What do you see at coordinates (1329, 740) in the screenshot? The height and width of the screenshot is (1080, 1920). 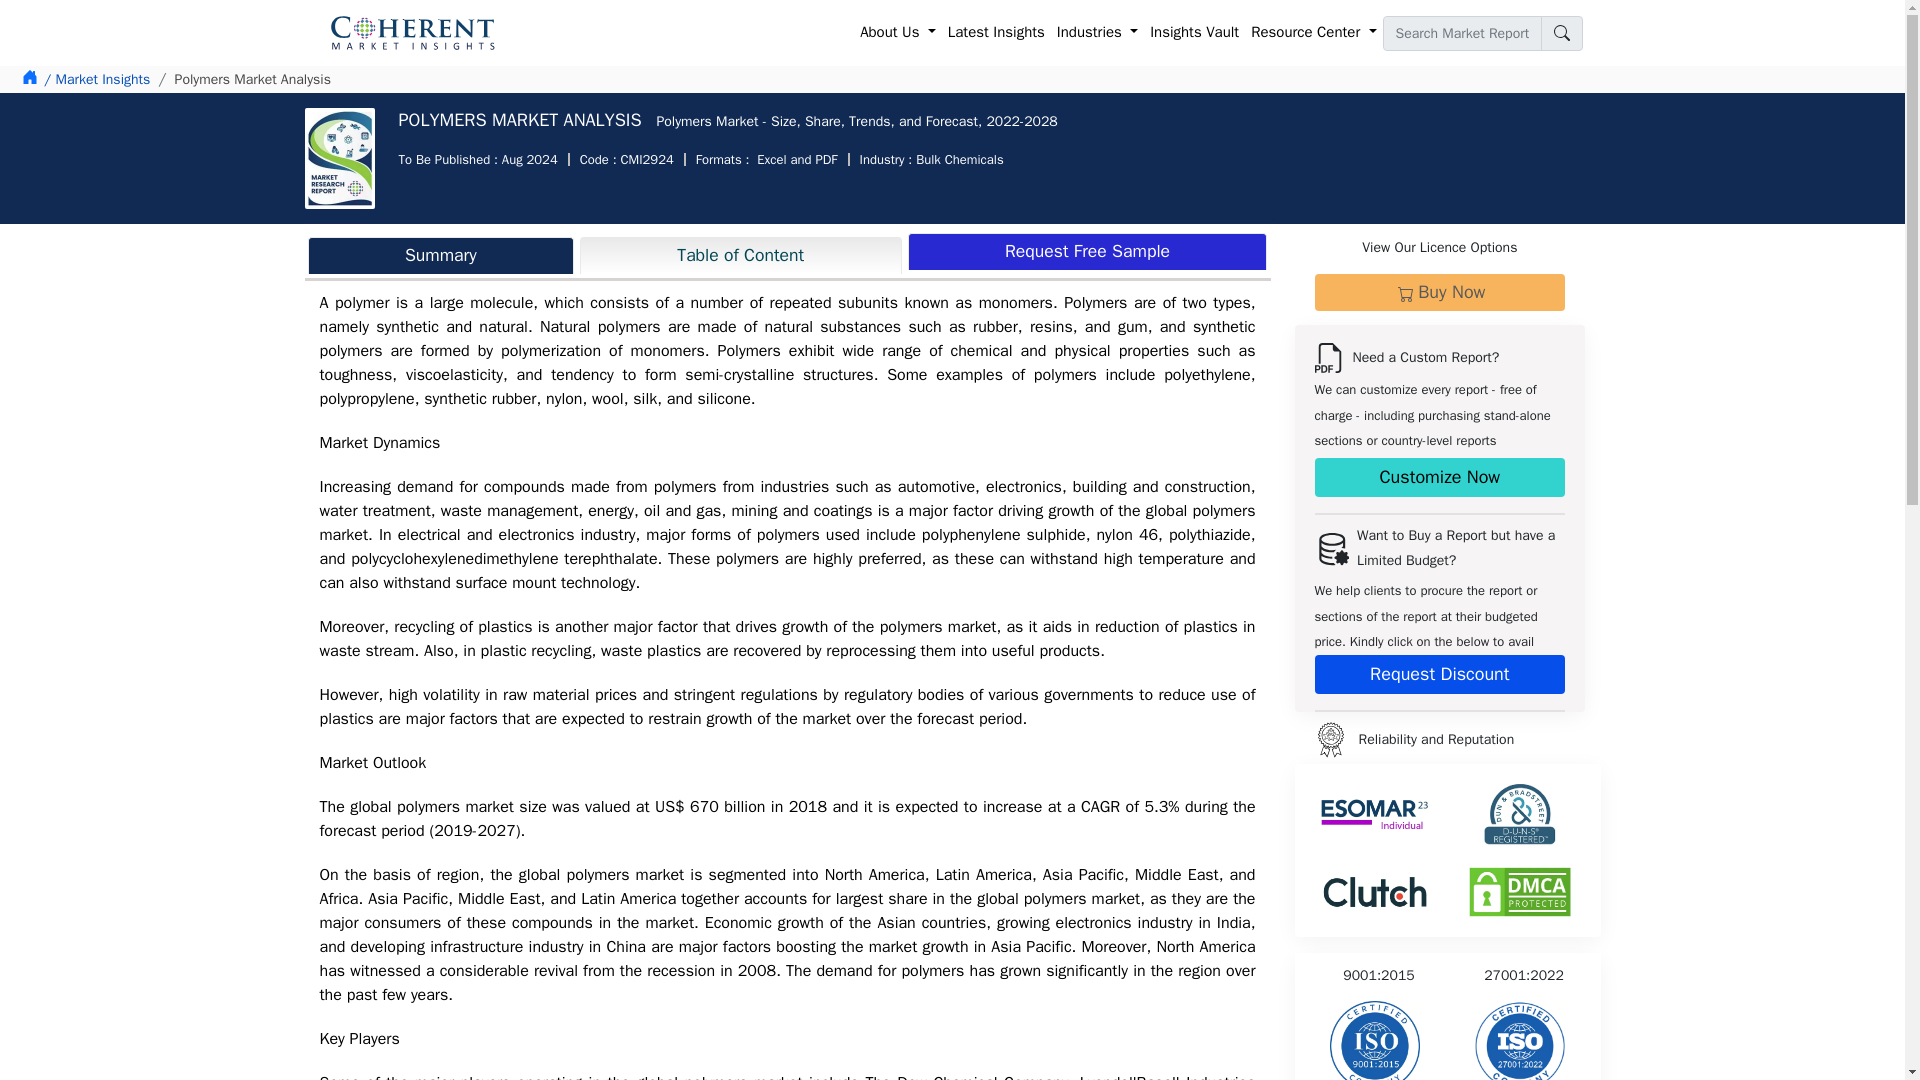 I see `Logo` at bounding box center [1329, 740].